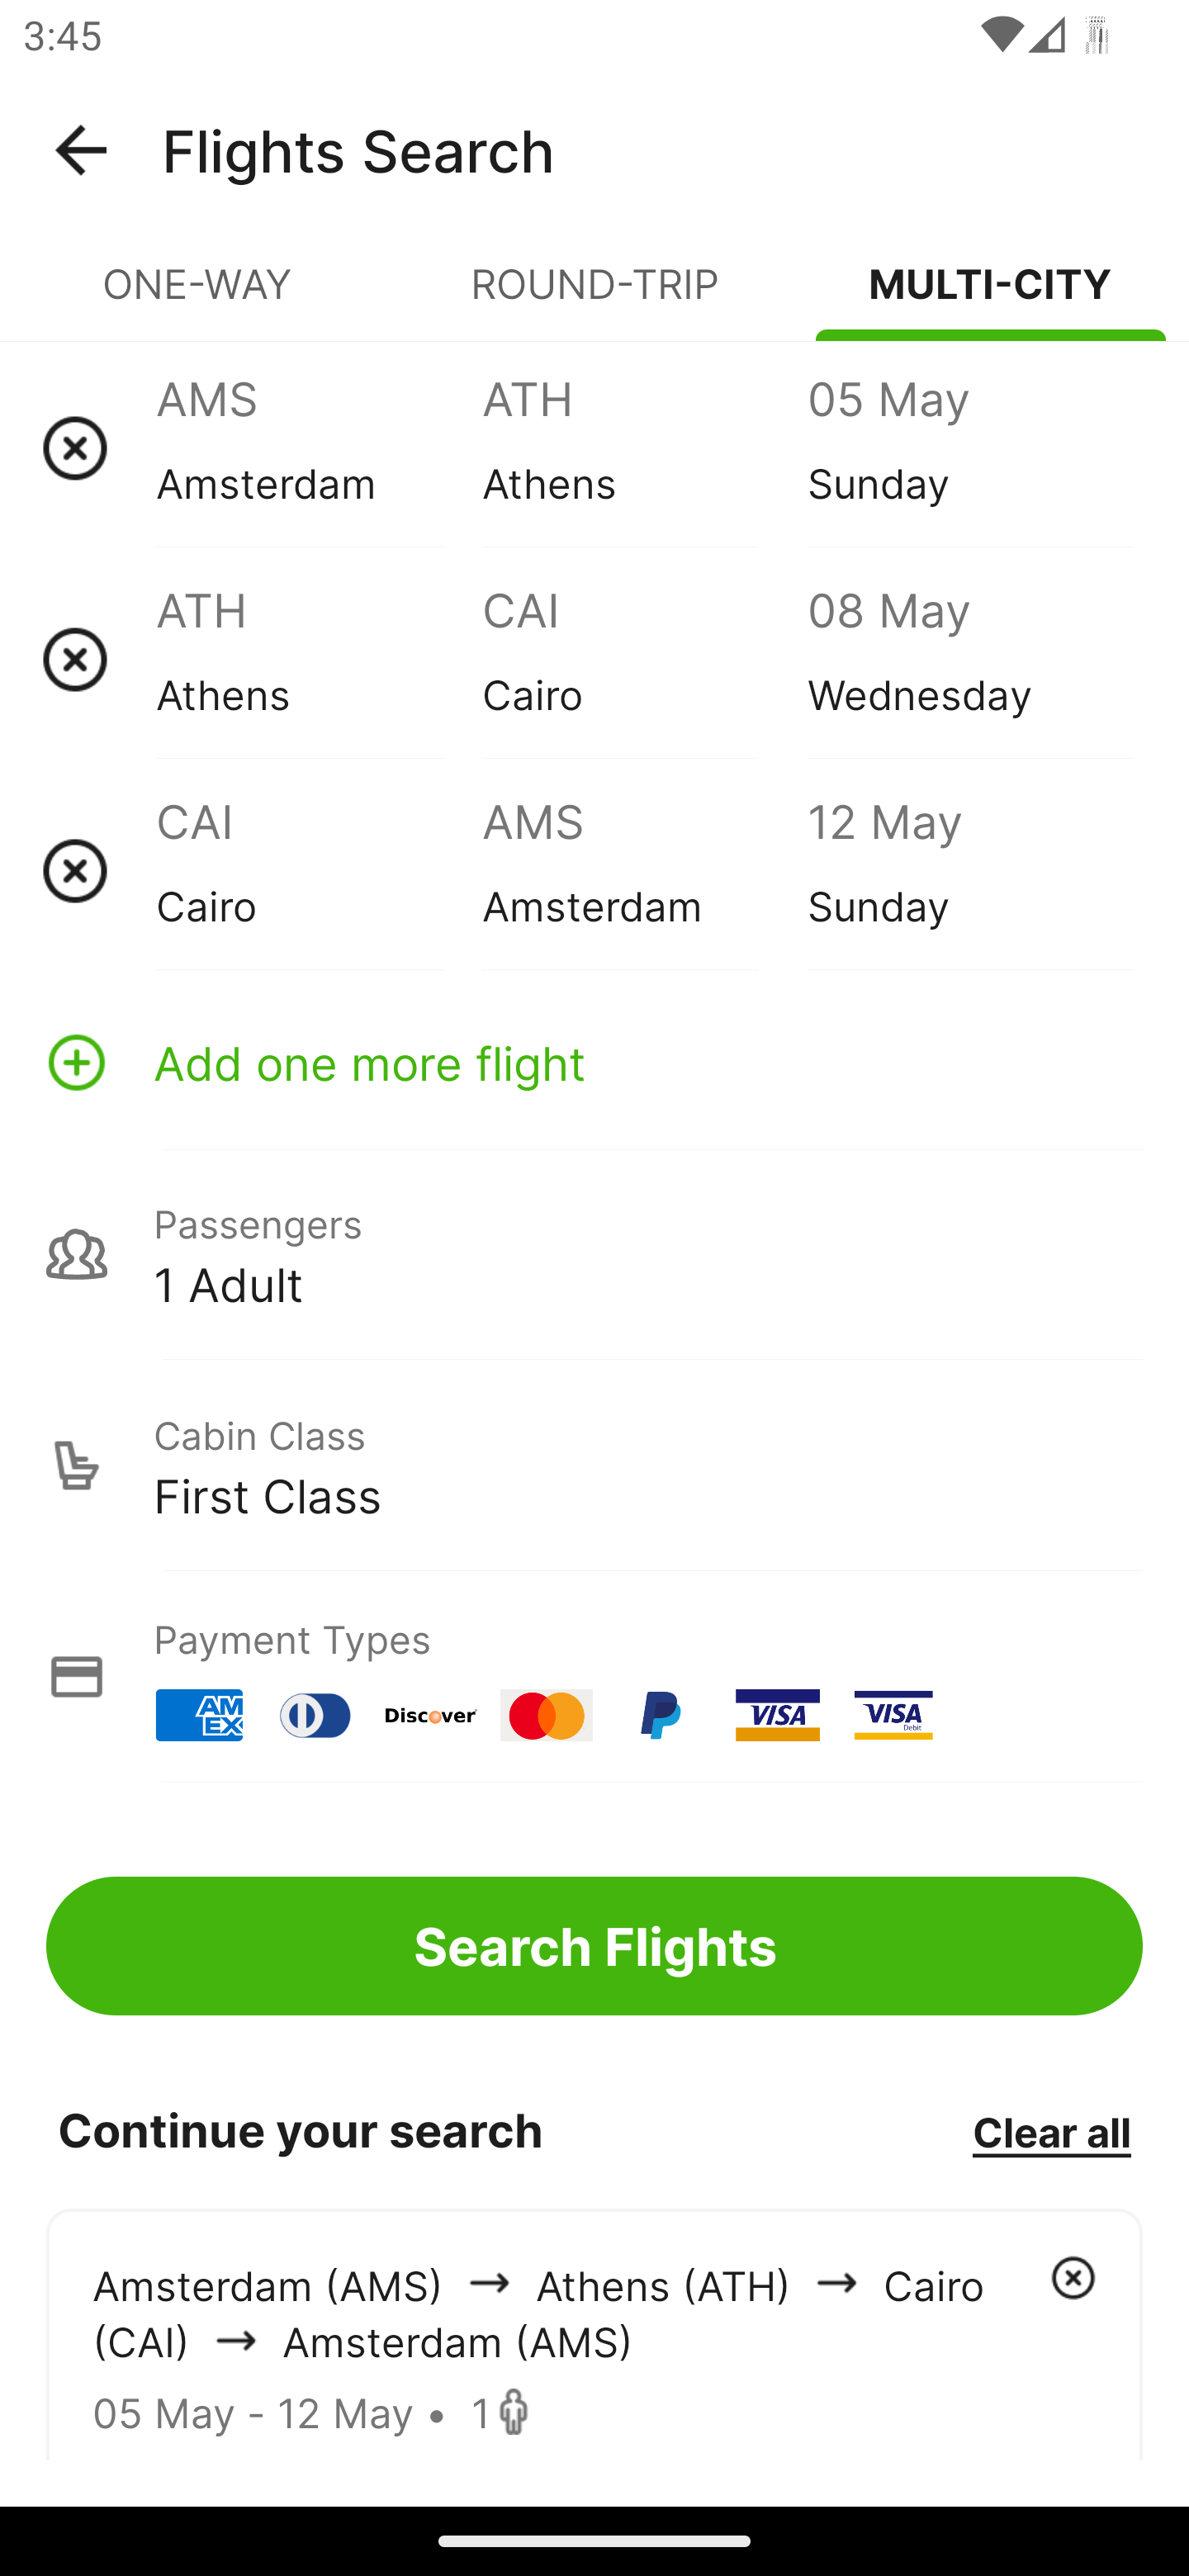 This screenshot has height=2576, width=1189. I want to click on 12 May Sunday, so click(969, 870).